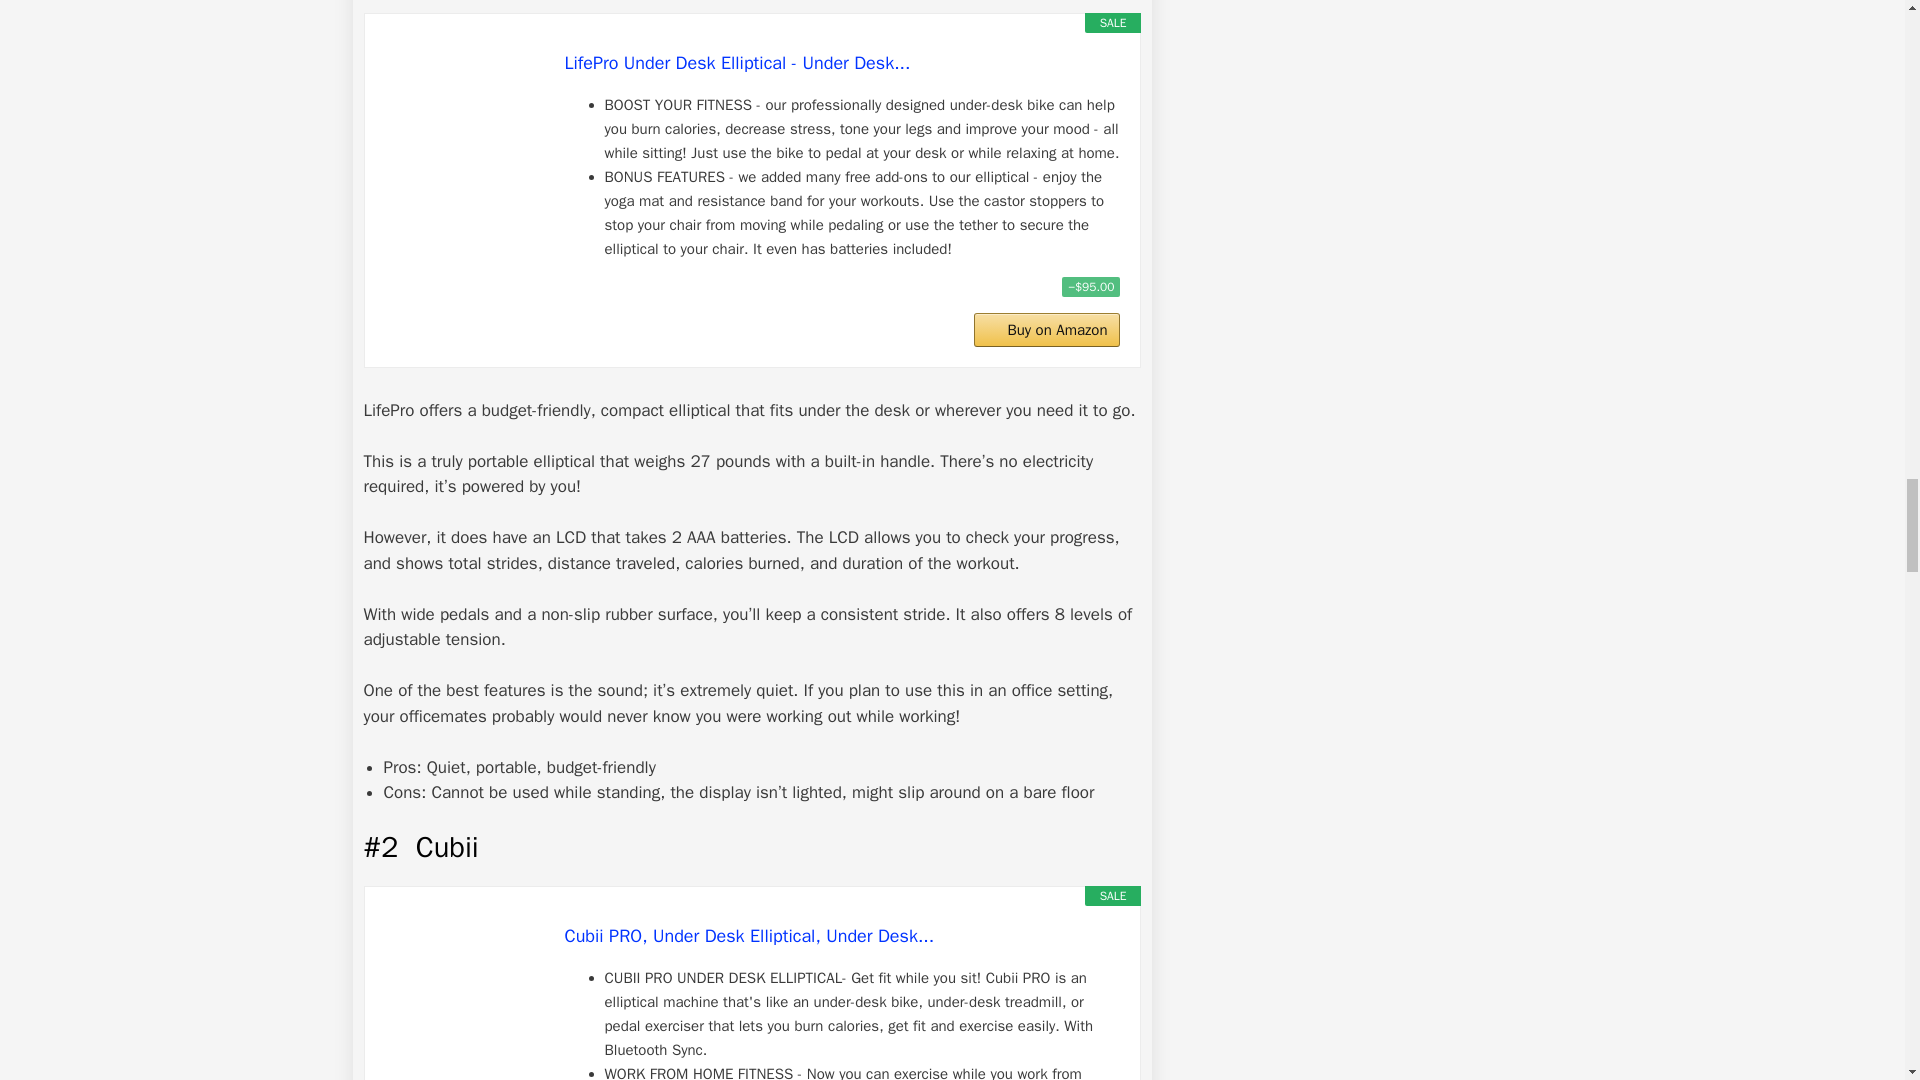 Image resolution: width=1920 pixels, height=1080 pixels. What do you see at coordinates (842, 936) in the screenshot?
I see `Cubii PRO, Under Desk Elliptical, Under Desk...` at bounding box center [842, 936].